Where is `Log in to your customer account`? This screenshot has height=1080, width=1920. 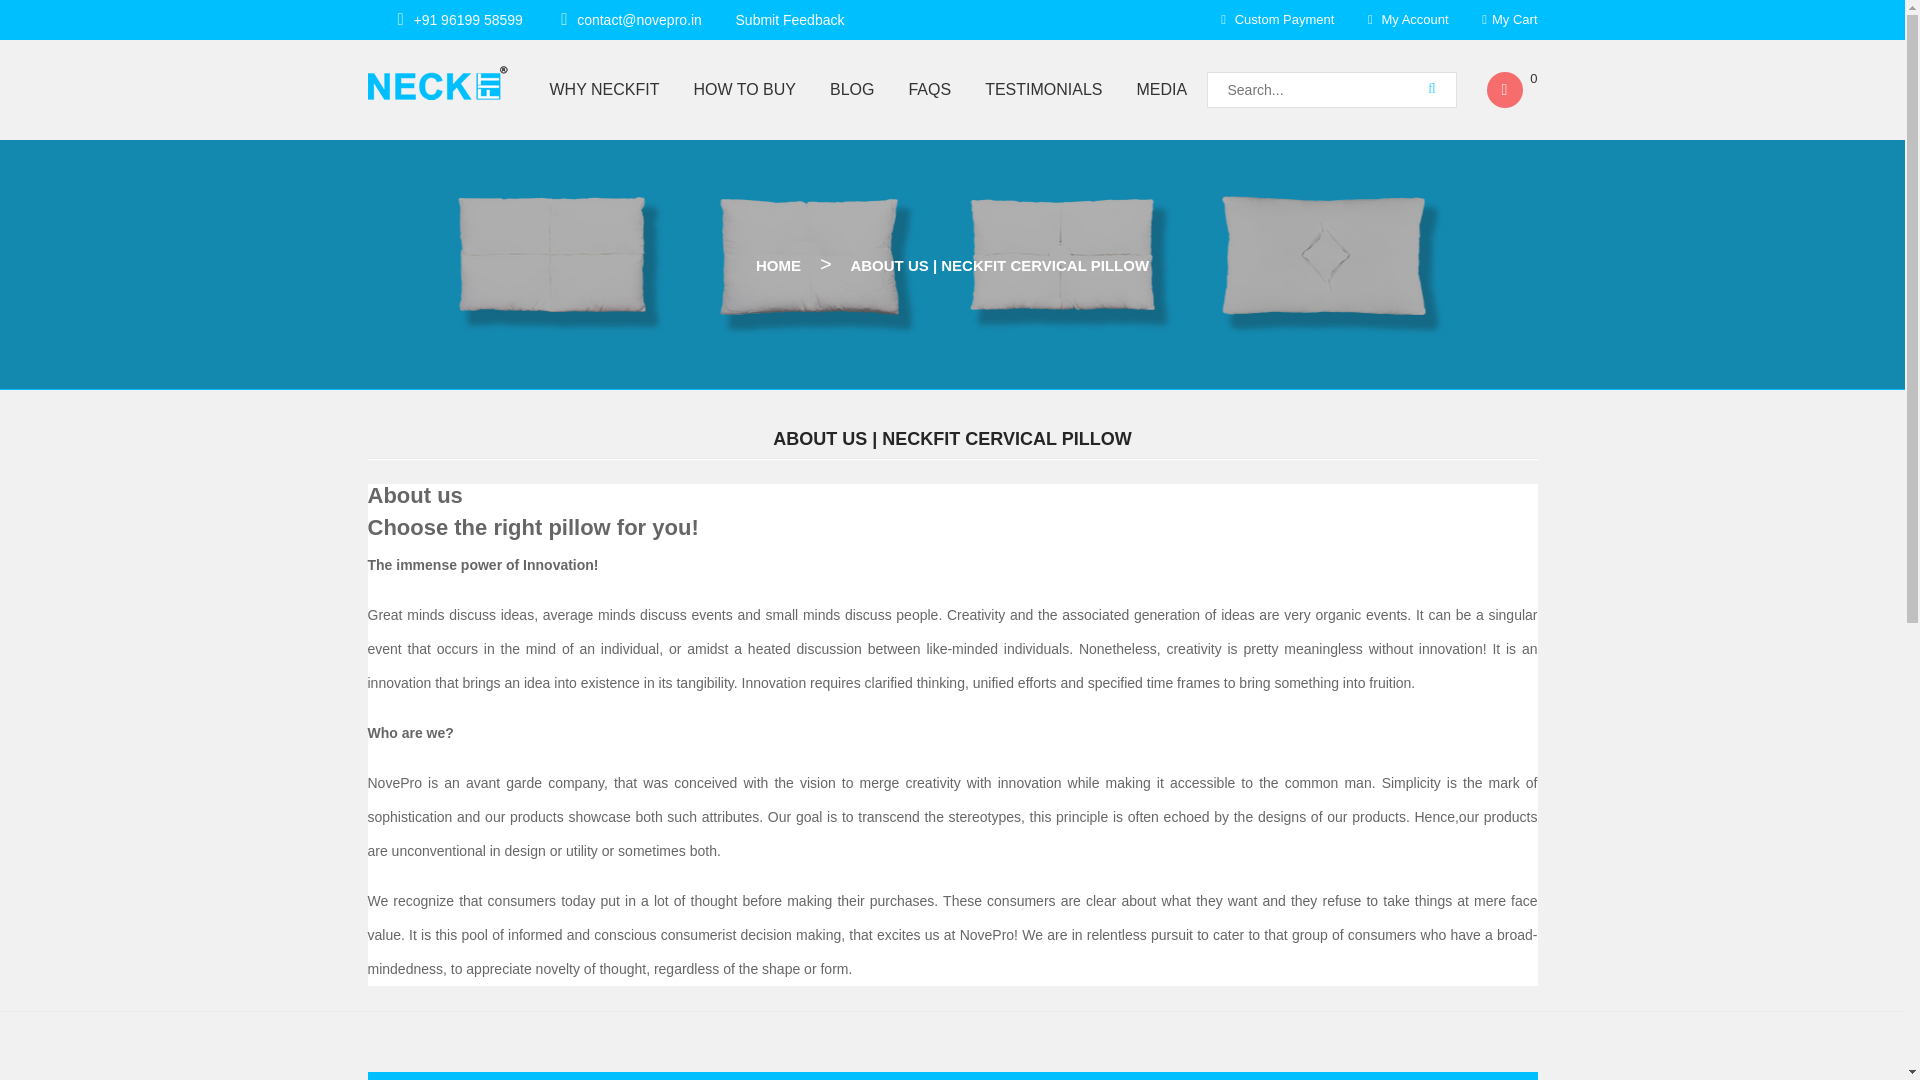 Log in to your customer account is located at coordinates (1408, 19).